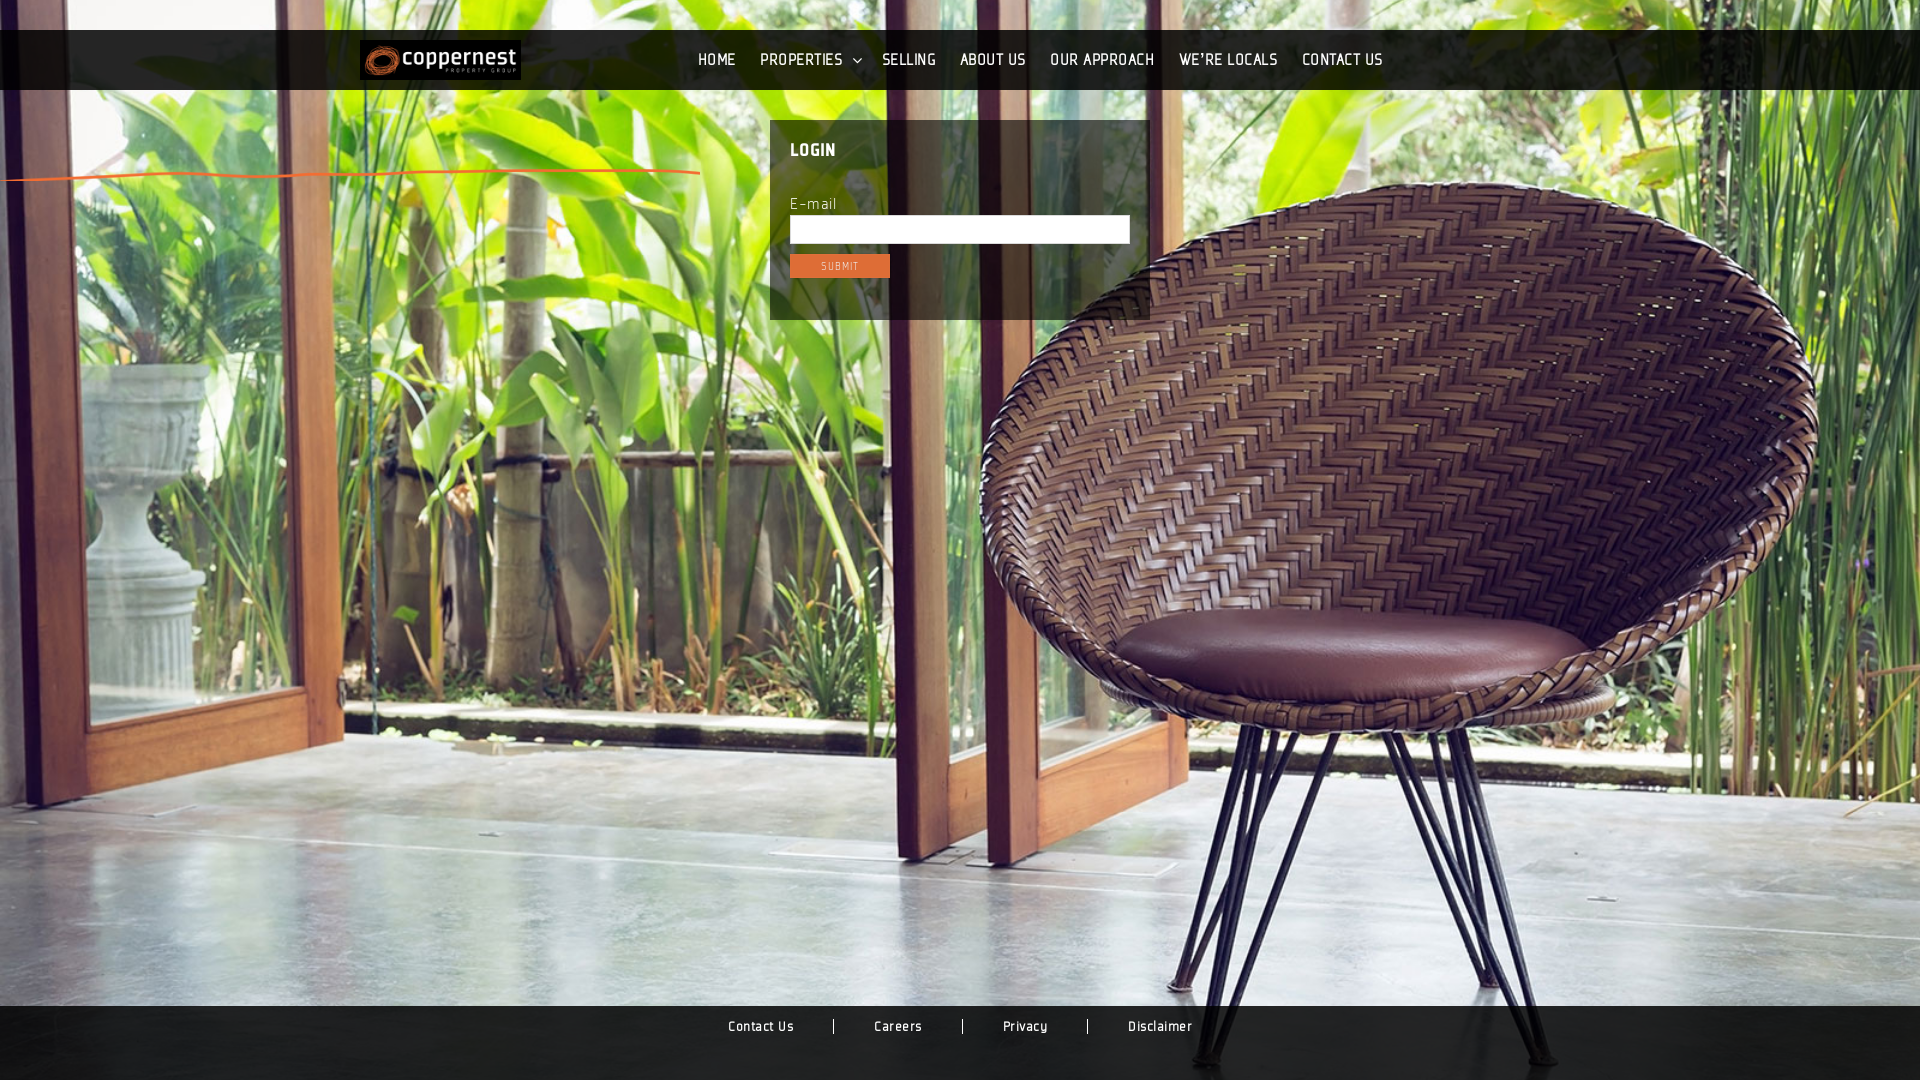 The height and width of the screenshot is (1080, 1920). I want to click on HOME, so click(717, 60).